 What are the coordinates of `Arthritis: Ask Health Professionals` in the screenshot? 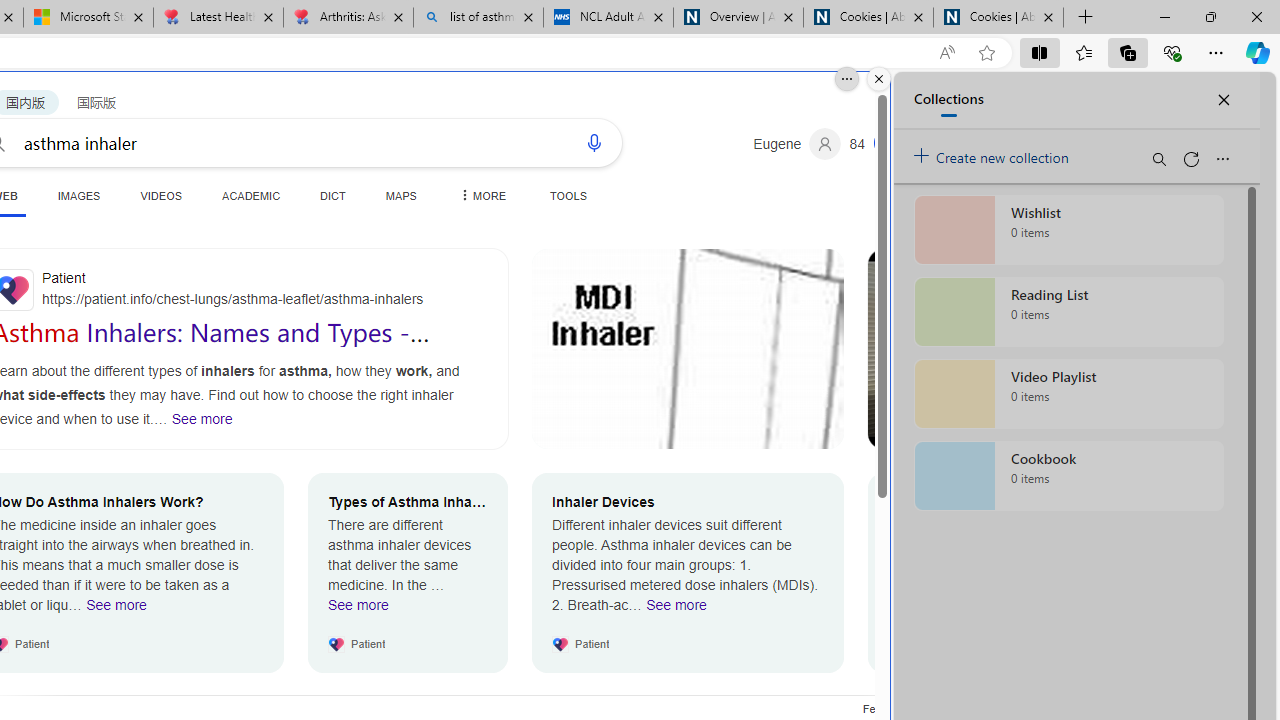 It's located at (348, 18).